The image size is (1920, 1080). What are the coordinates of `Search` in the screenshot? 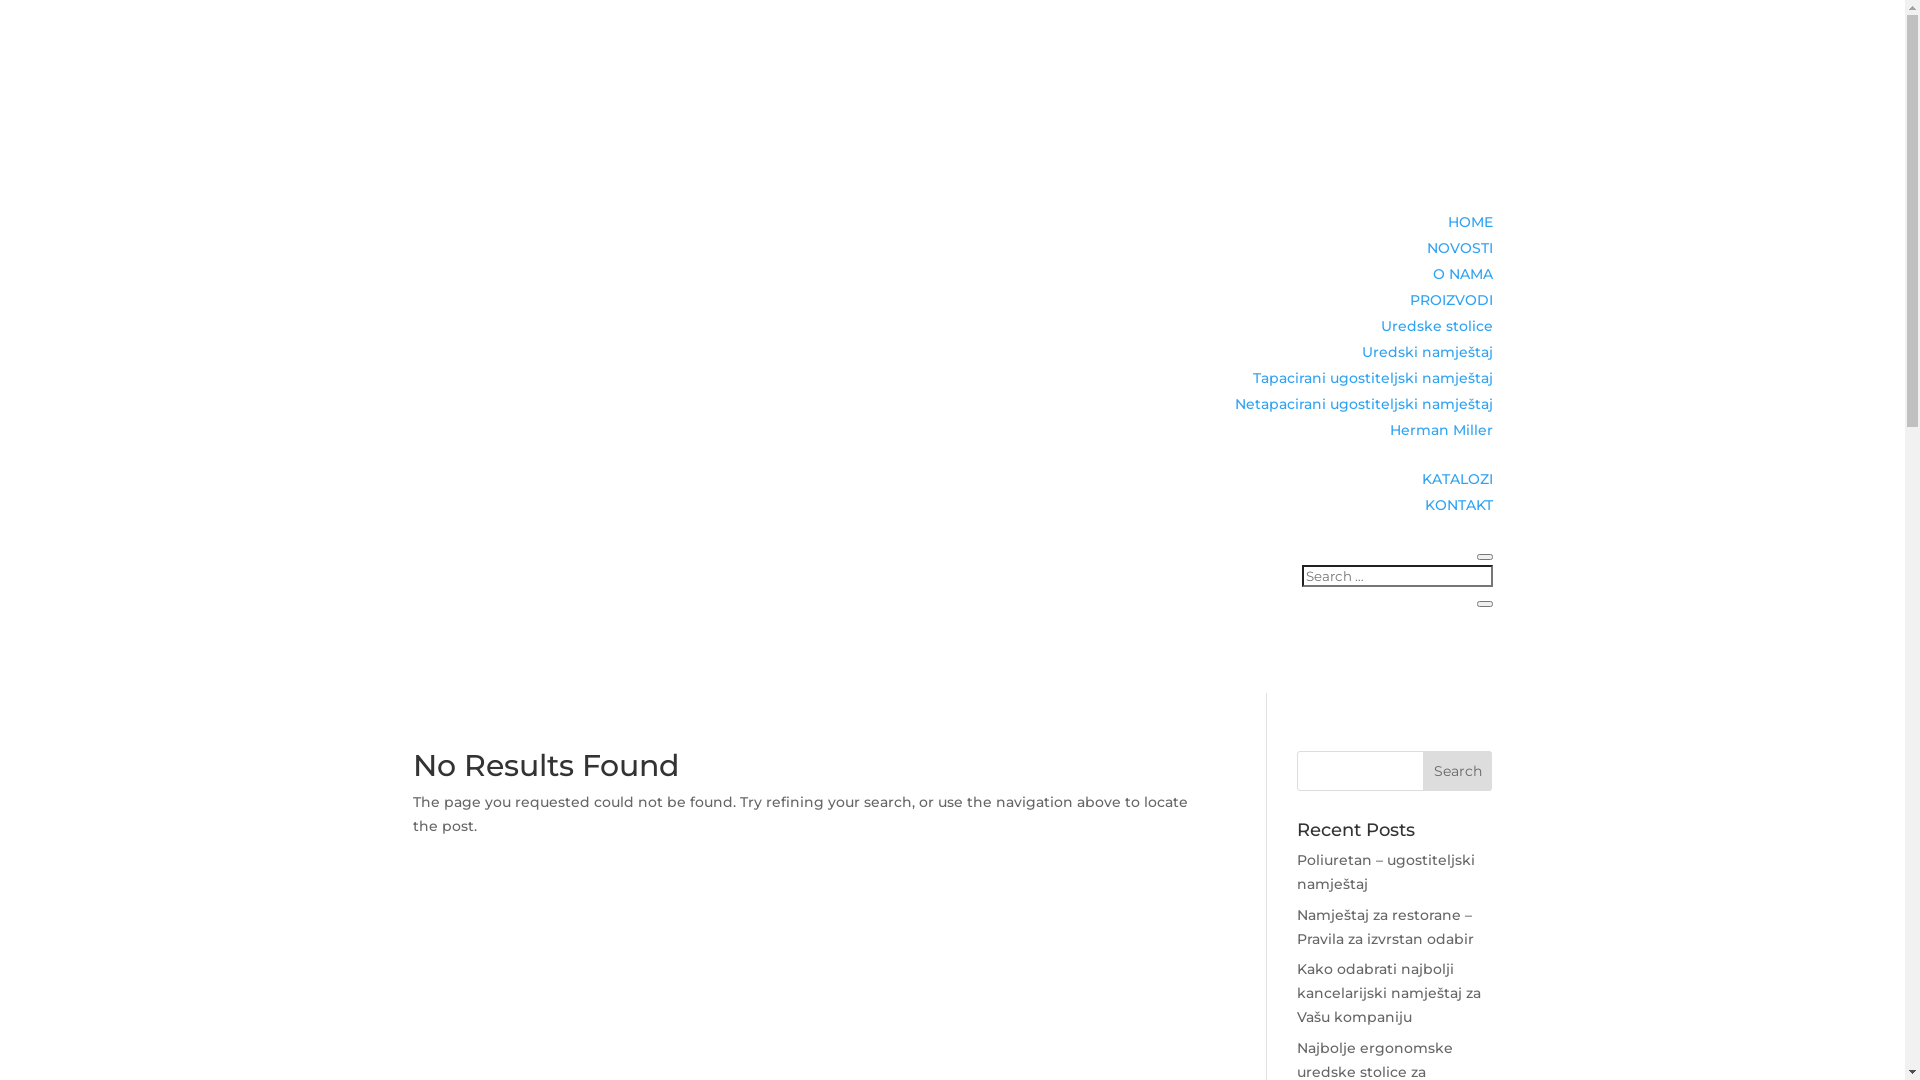 It's located at (1458, 771).